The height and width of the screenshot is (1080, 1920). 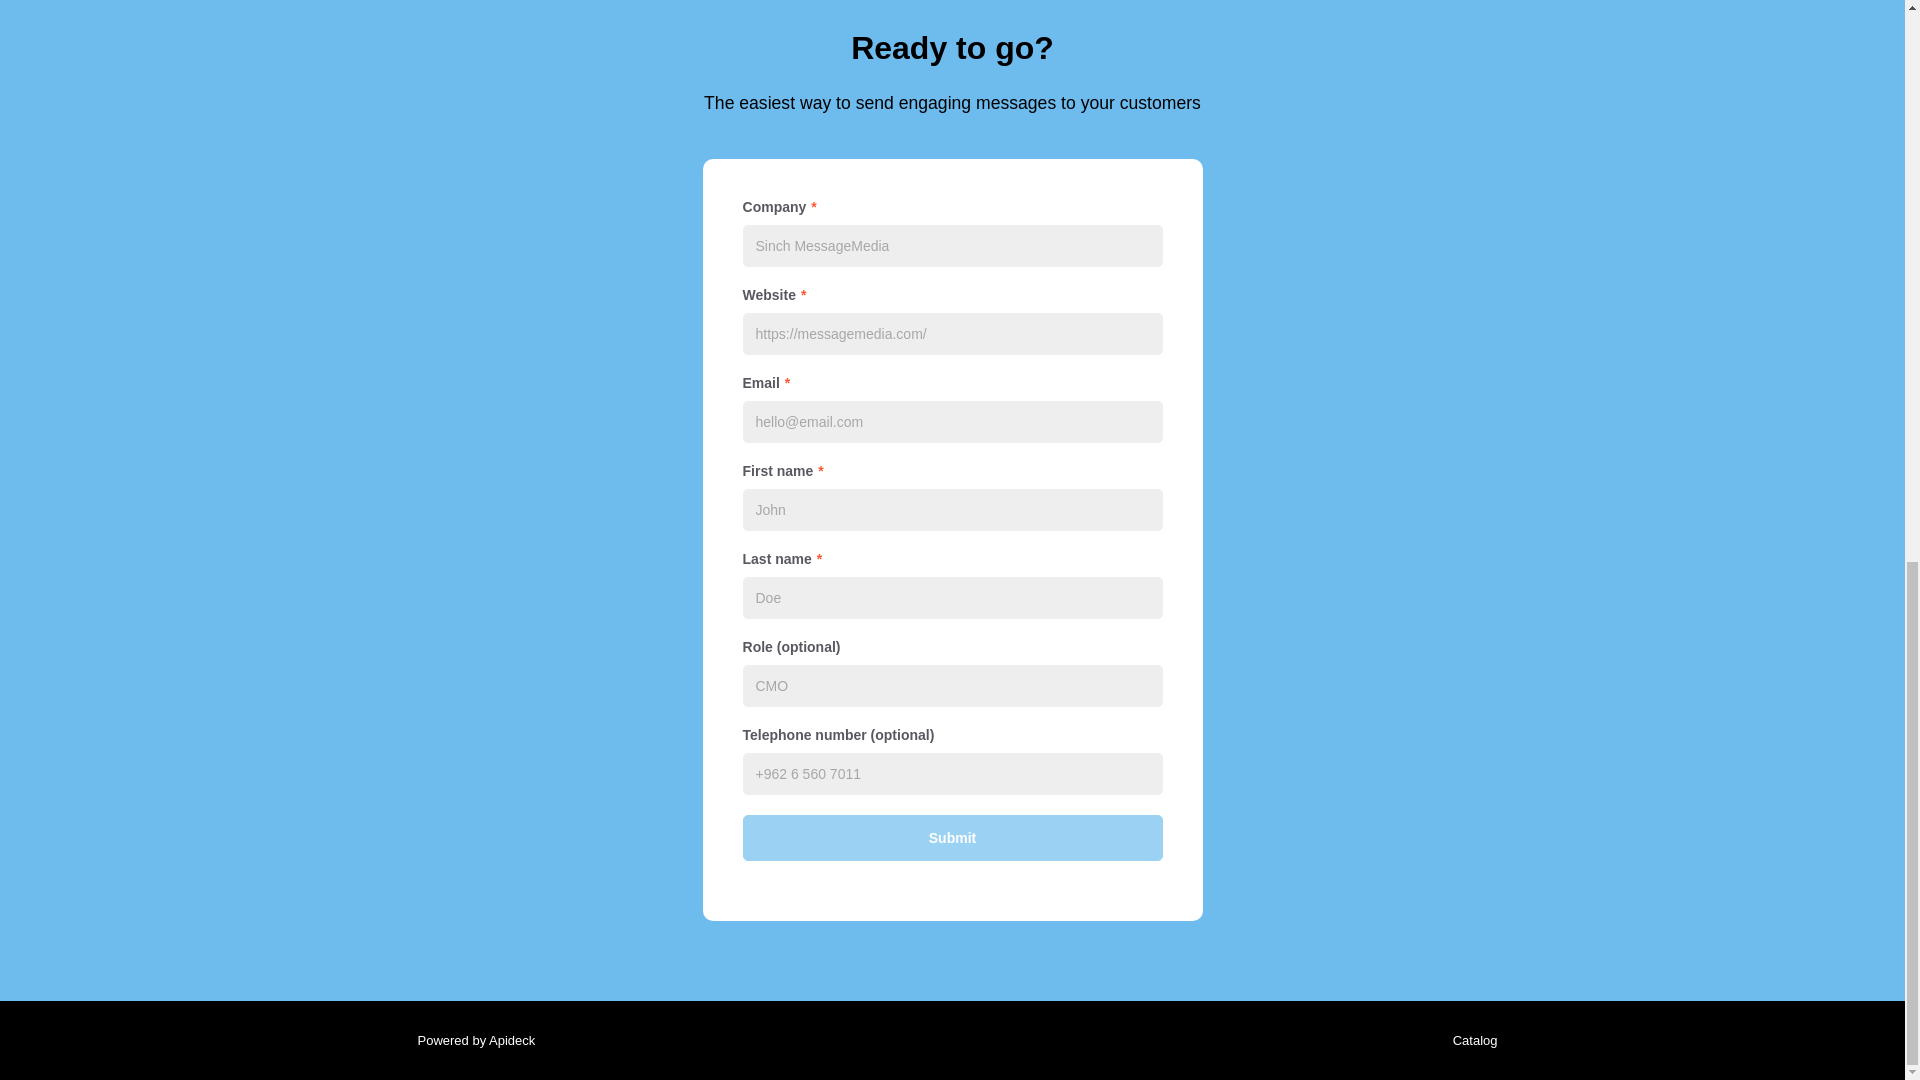 I want to click on Submit, so click(x=951, y=838).